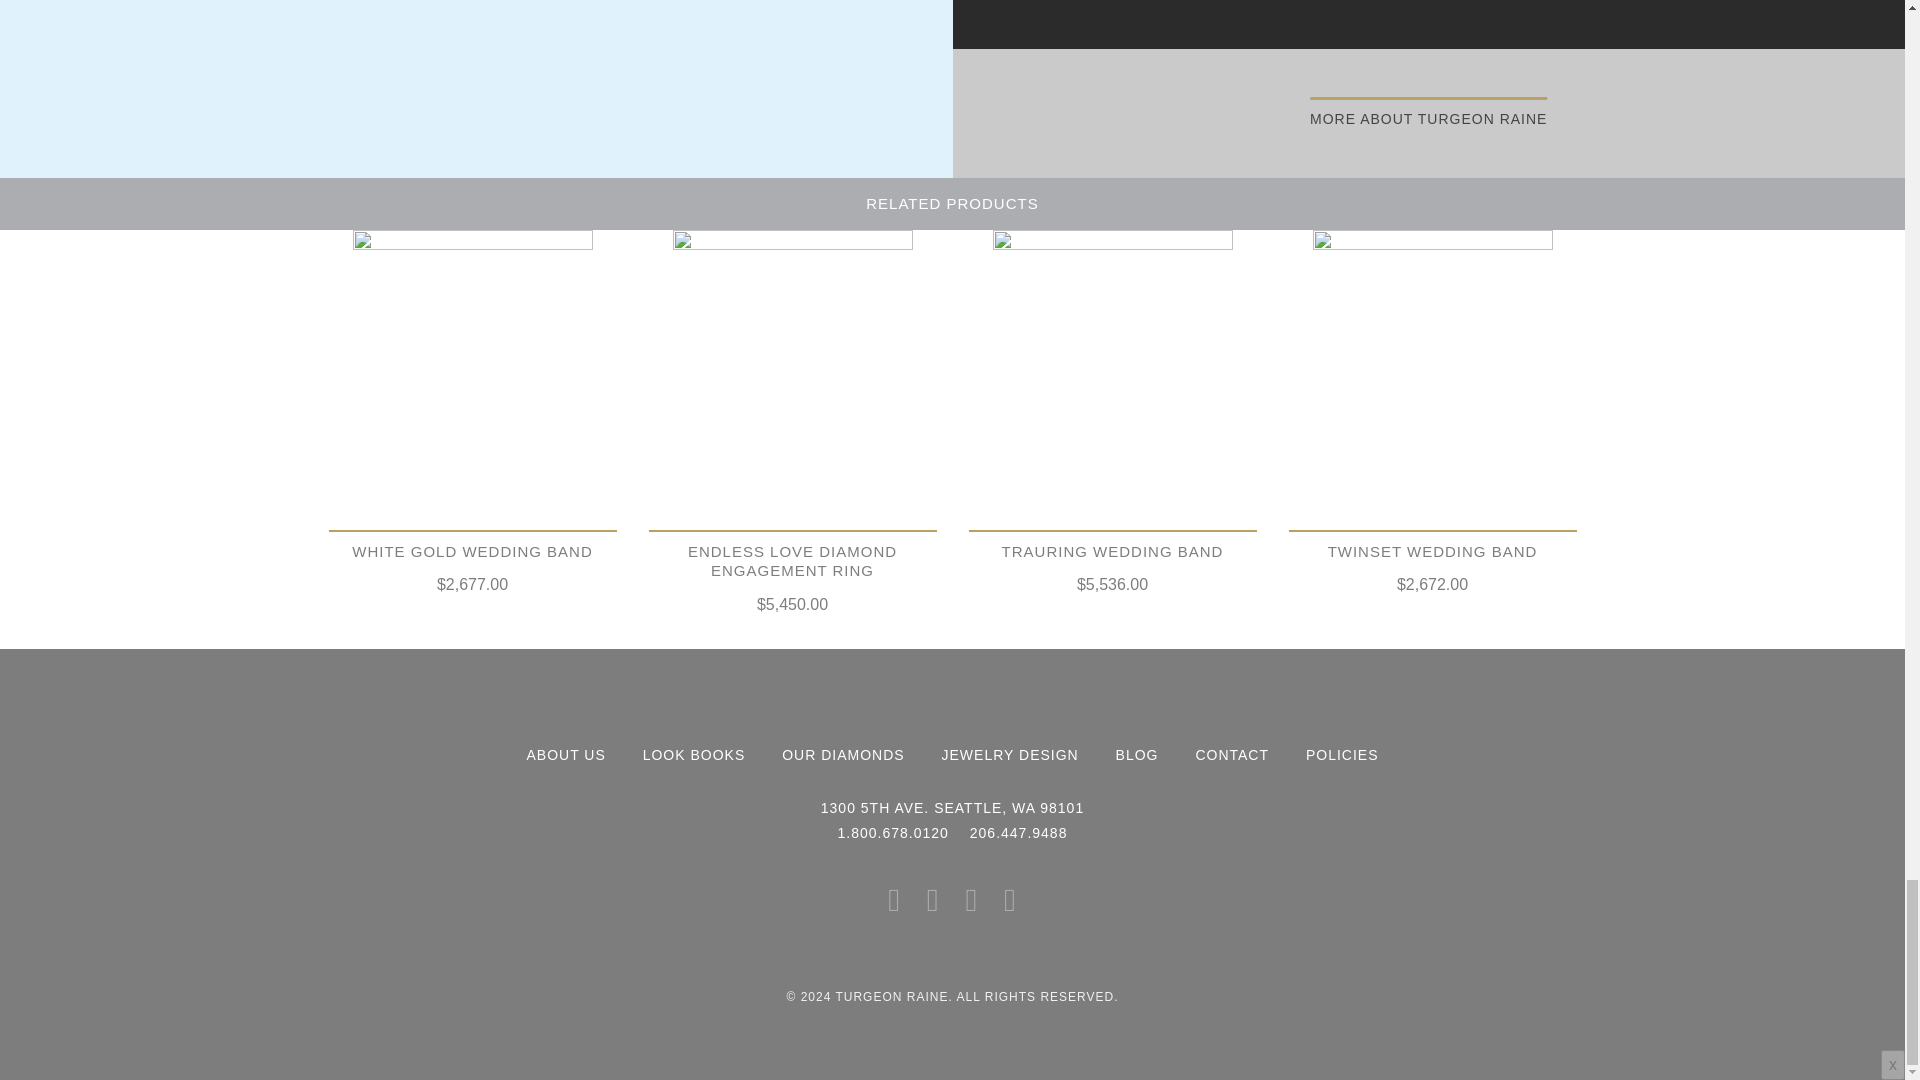  Describe the element at coordinates (565, 754) in the screenshot. I see `ABOUT US` at that location.